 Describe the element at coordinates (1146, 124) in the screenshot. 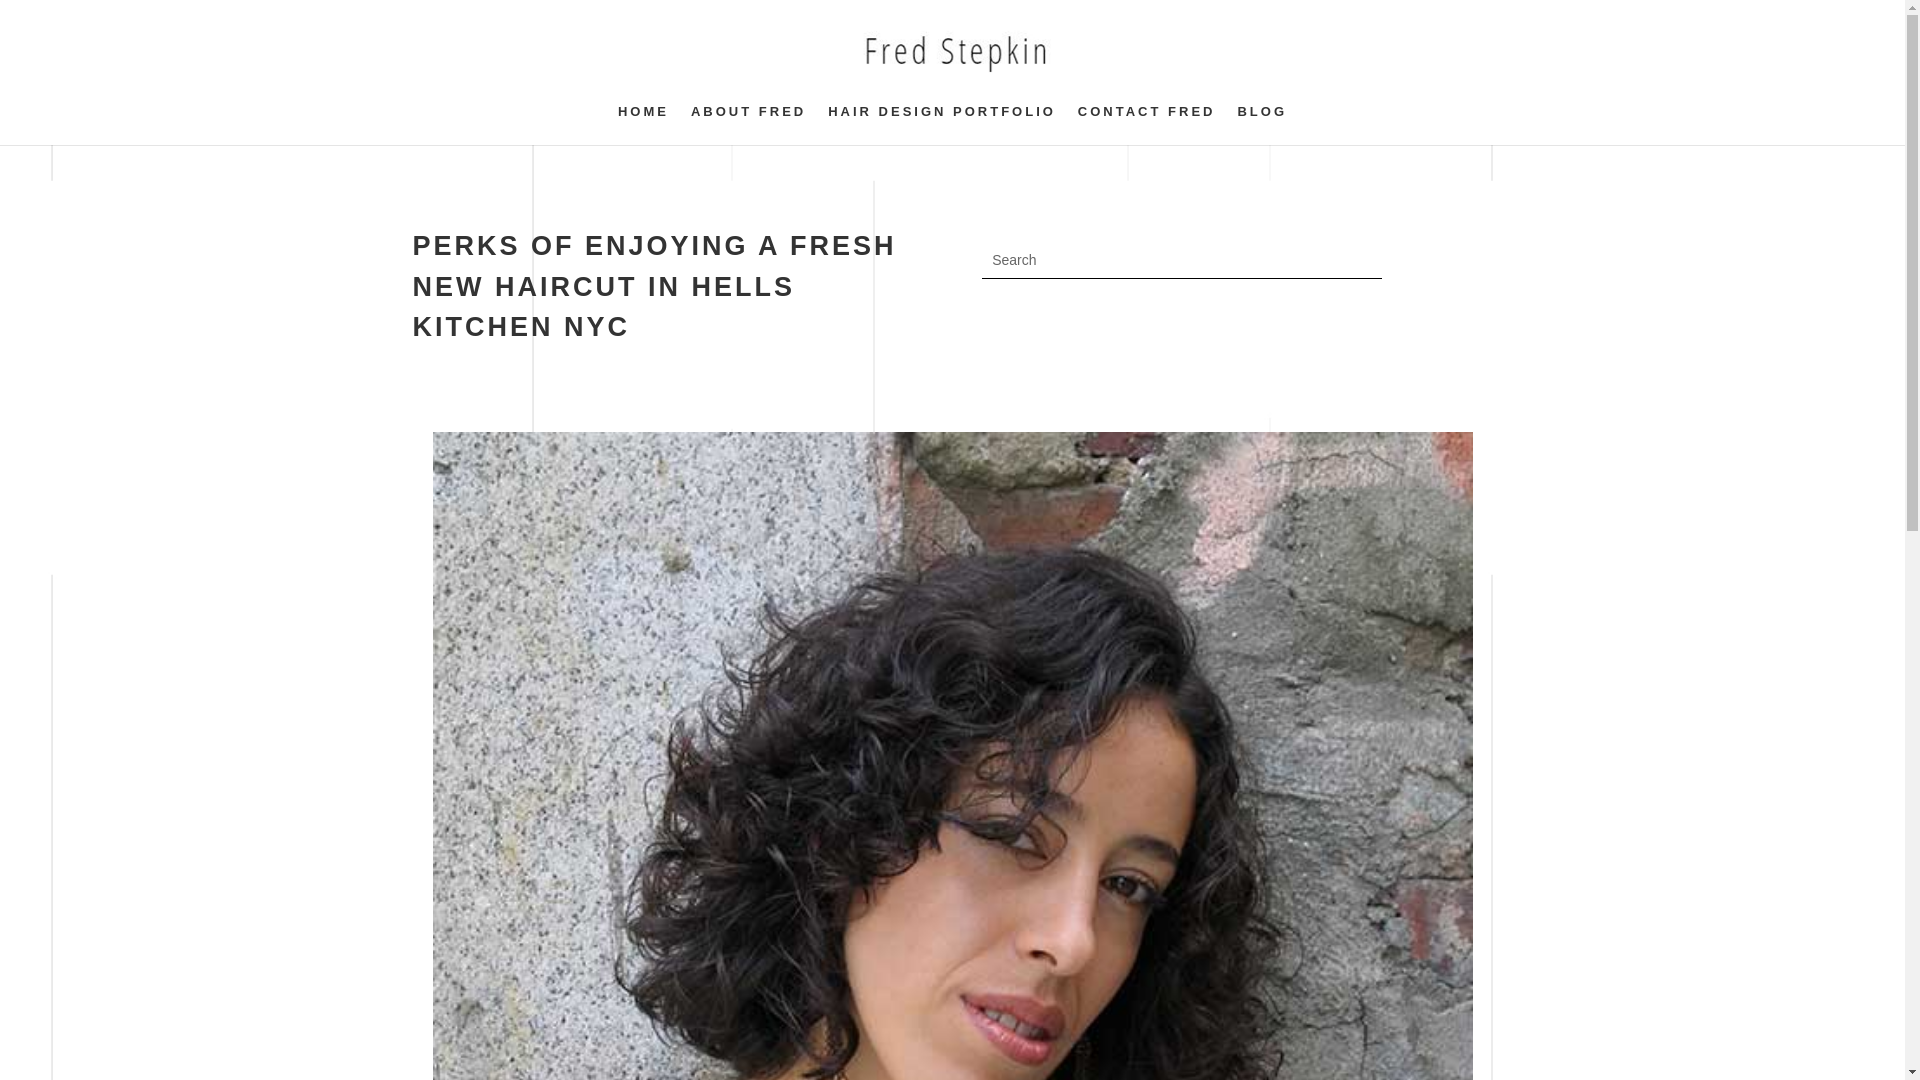

I see `CONTACT FRED` at that location.